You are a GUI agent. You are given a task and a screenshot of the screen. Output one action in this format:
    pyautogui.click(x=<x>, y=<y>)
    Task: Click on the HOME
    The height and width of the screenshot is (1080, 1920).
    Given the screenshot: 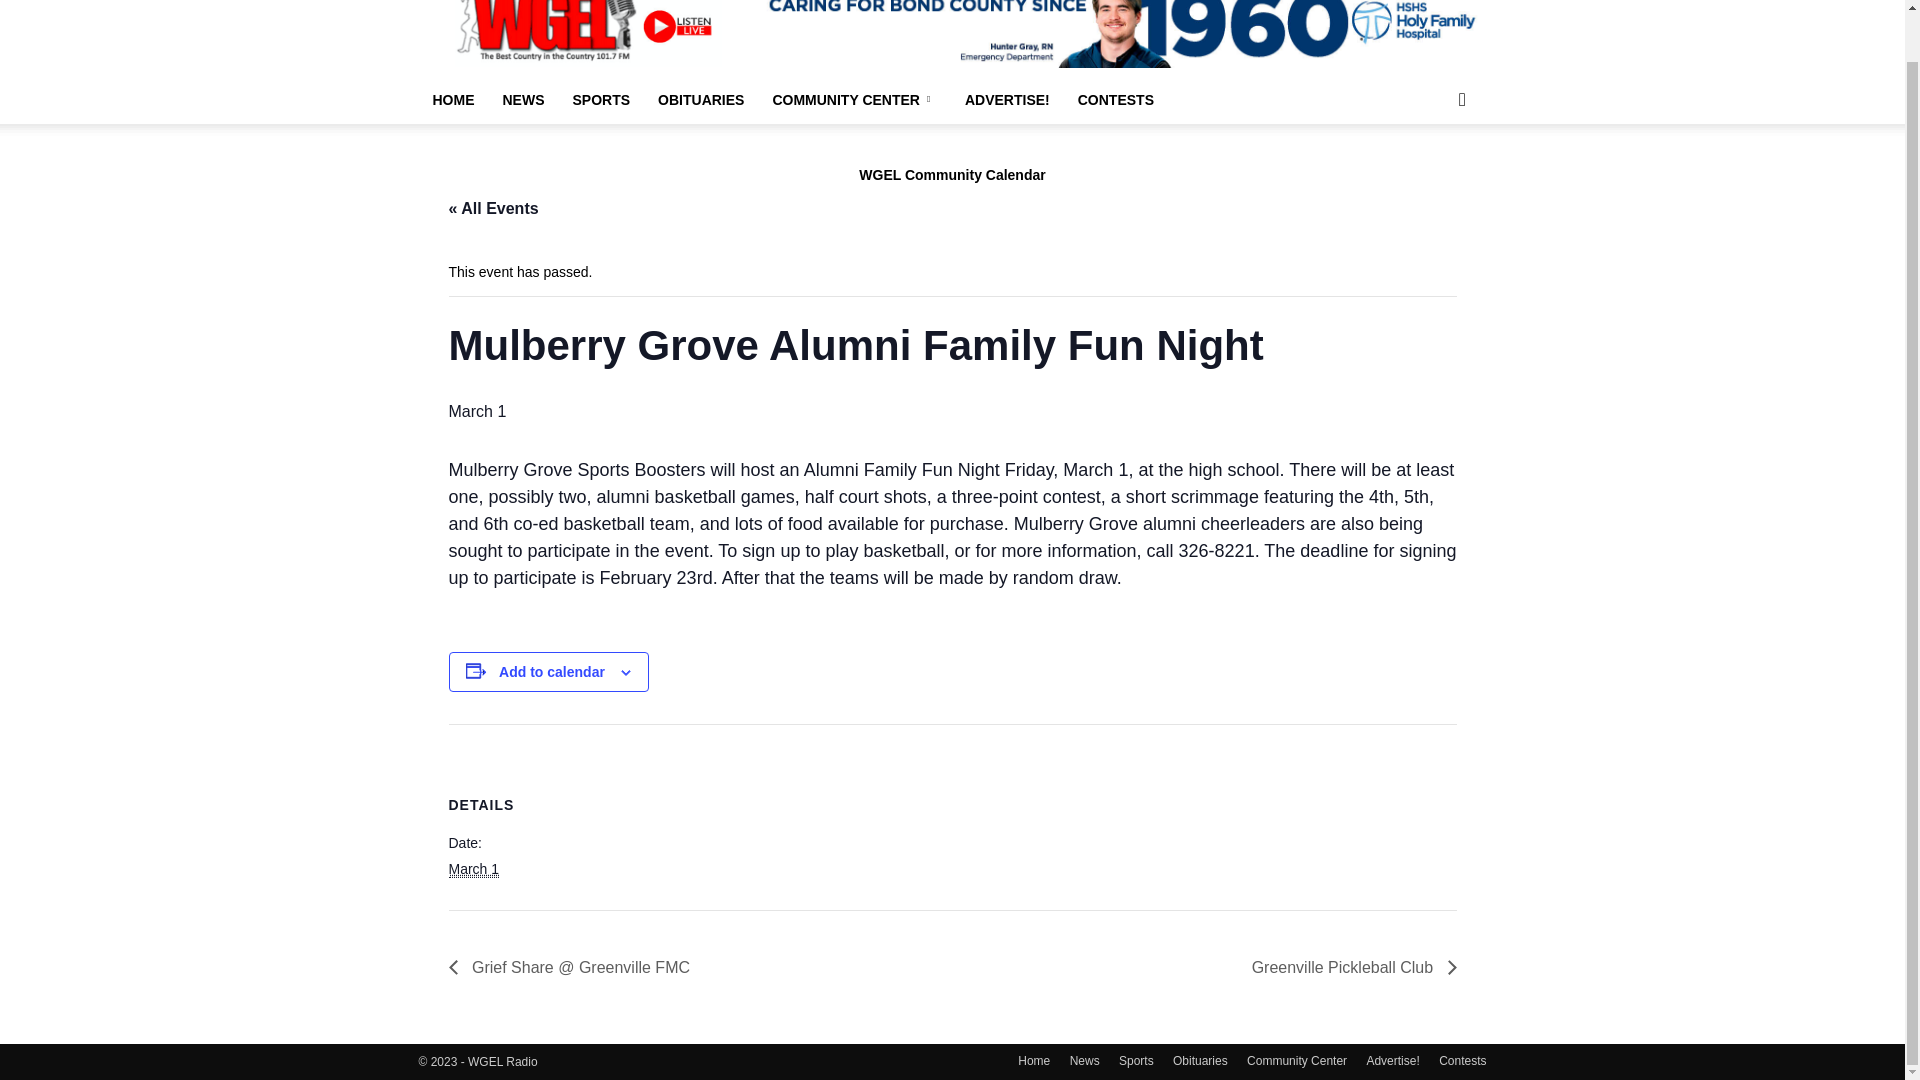 What is the action you would take?
    pyautogui.click(x=452, y=100)
    